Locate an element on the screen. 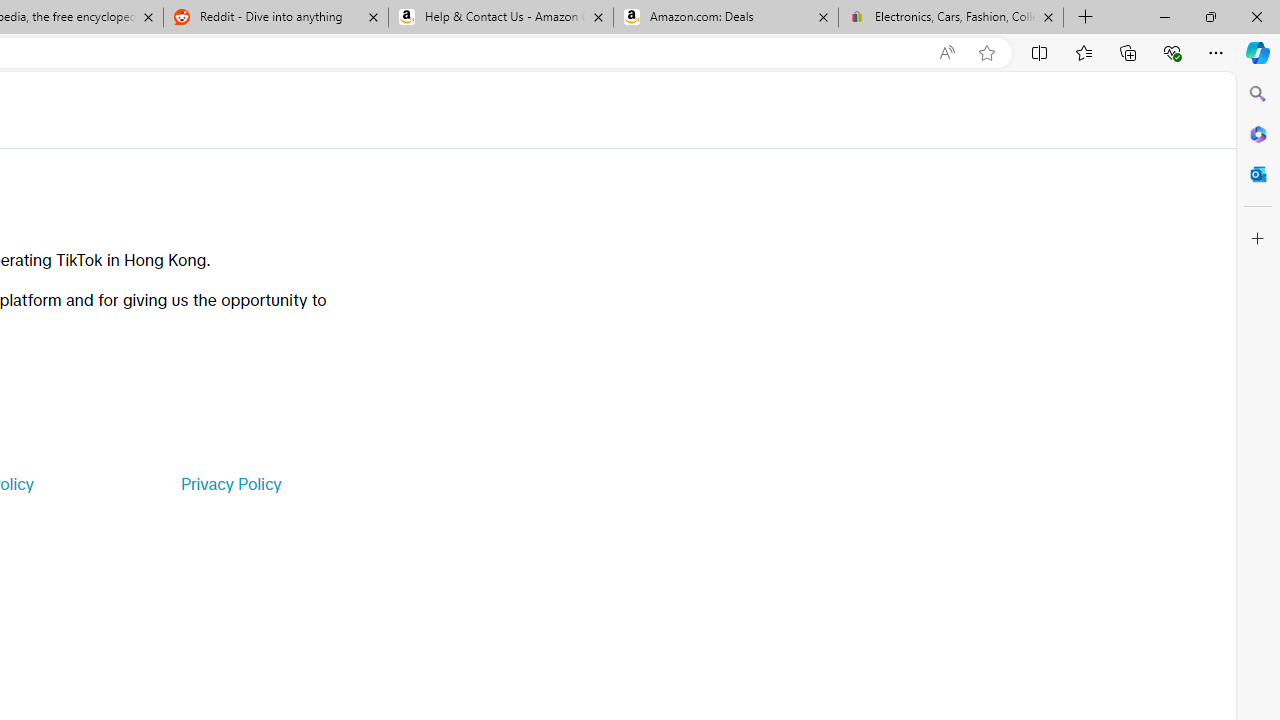 Image resolution: width=1280 pixels, height=720 pixels. Close tab is located at coordinates (1048, 16).